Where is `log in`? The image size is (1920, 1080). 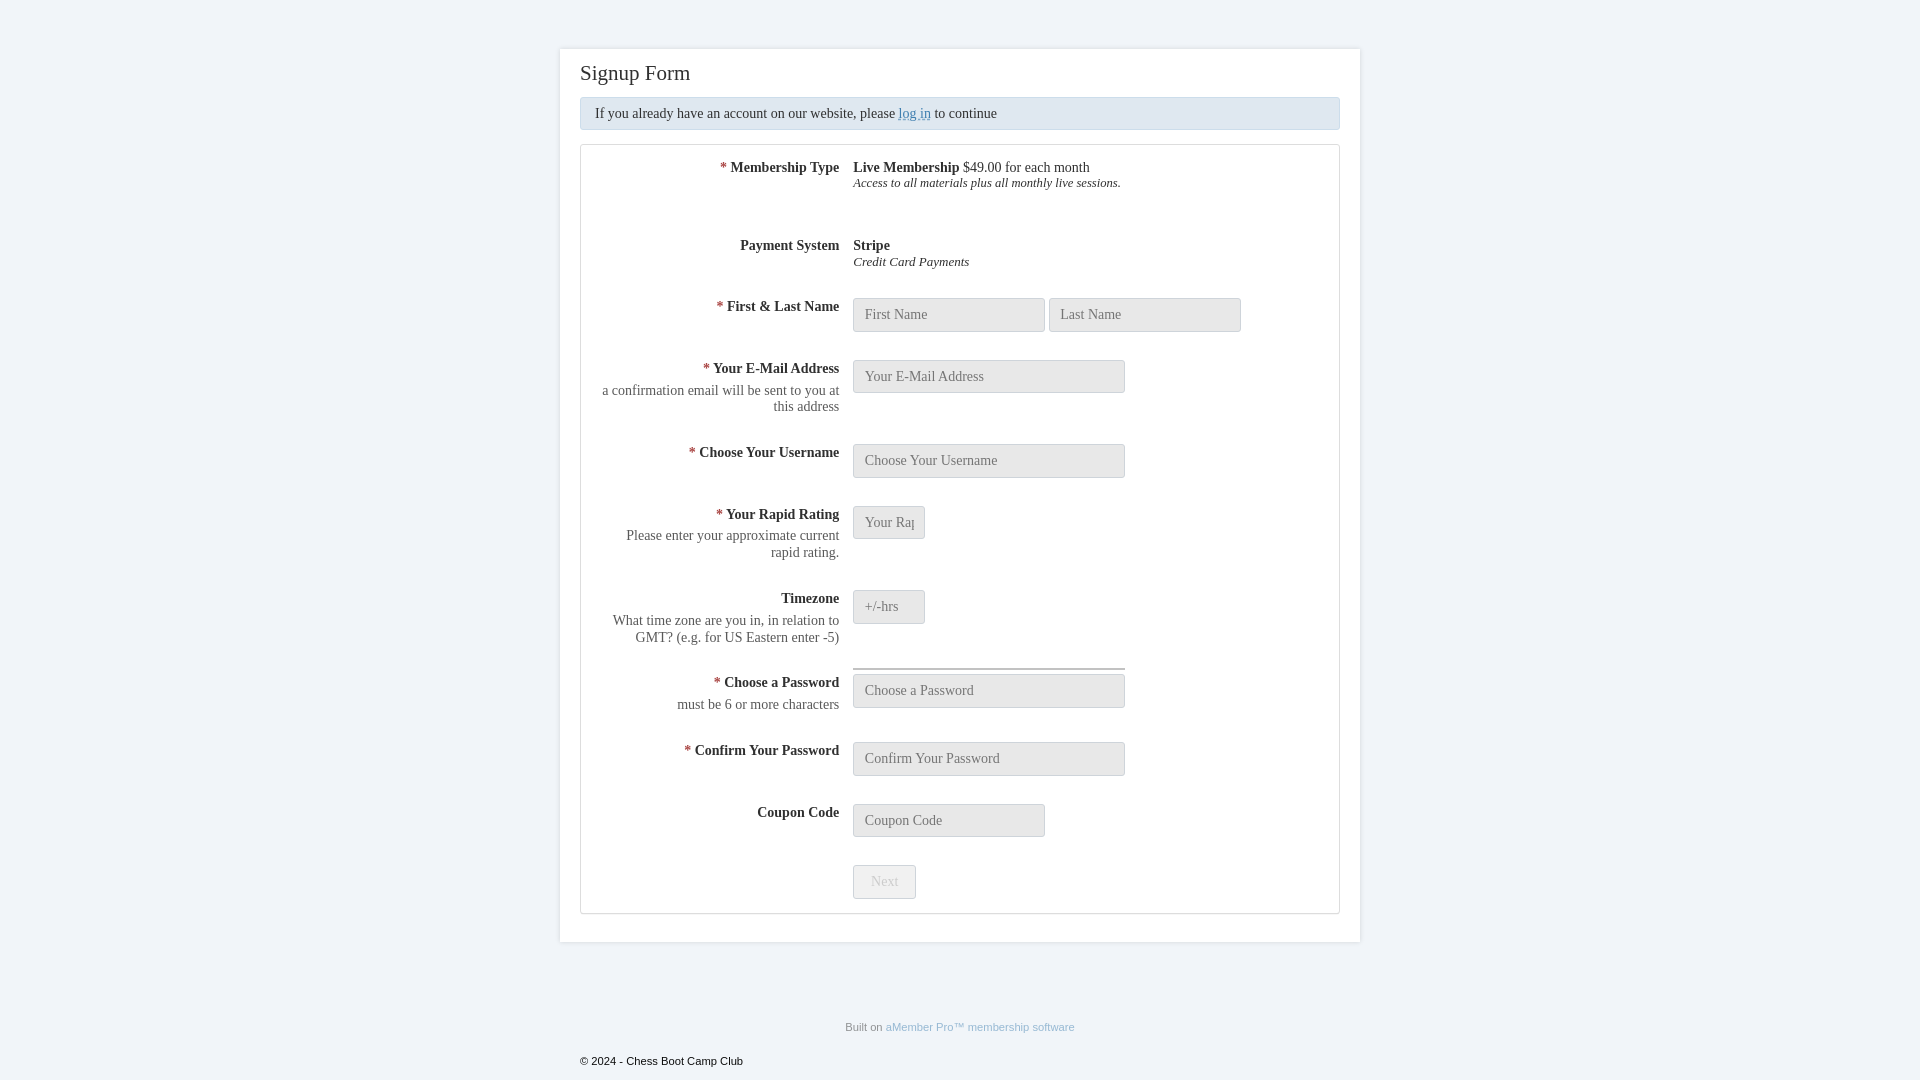
log in is located at coordinates (914, 112).